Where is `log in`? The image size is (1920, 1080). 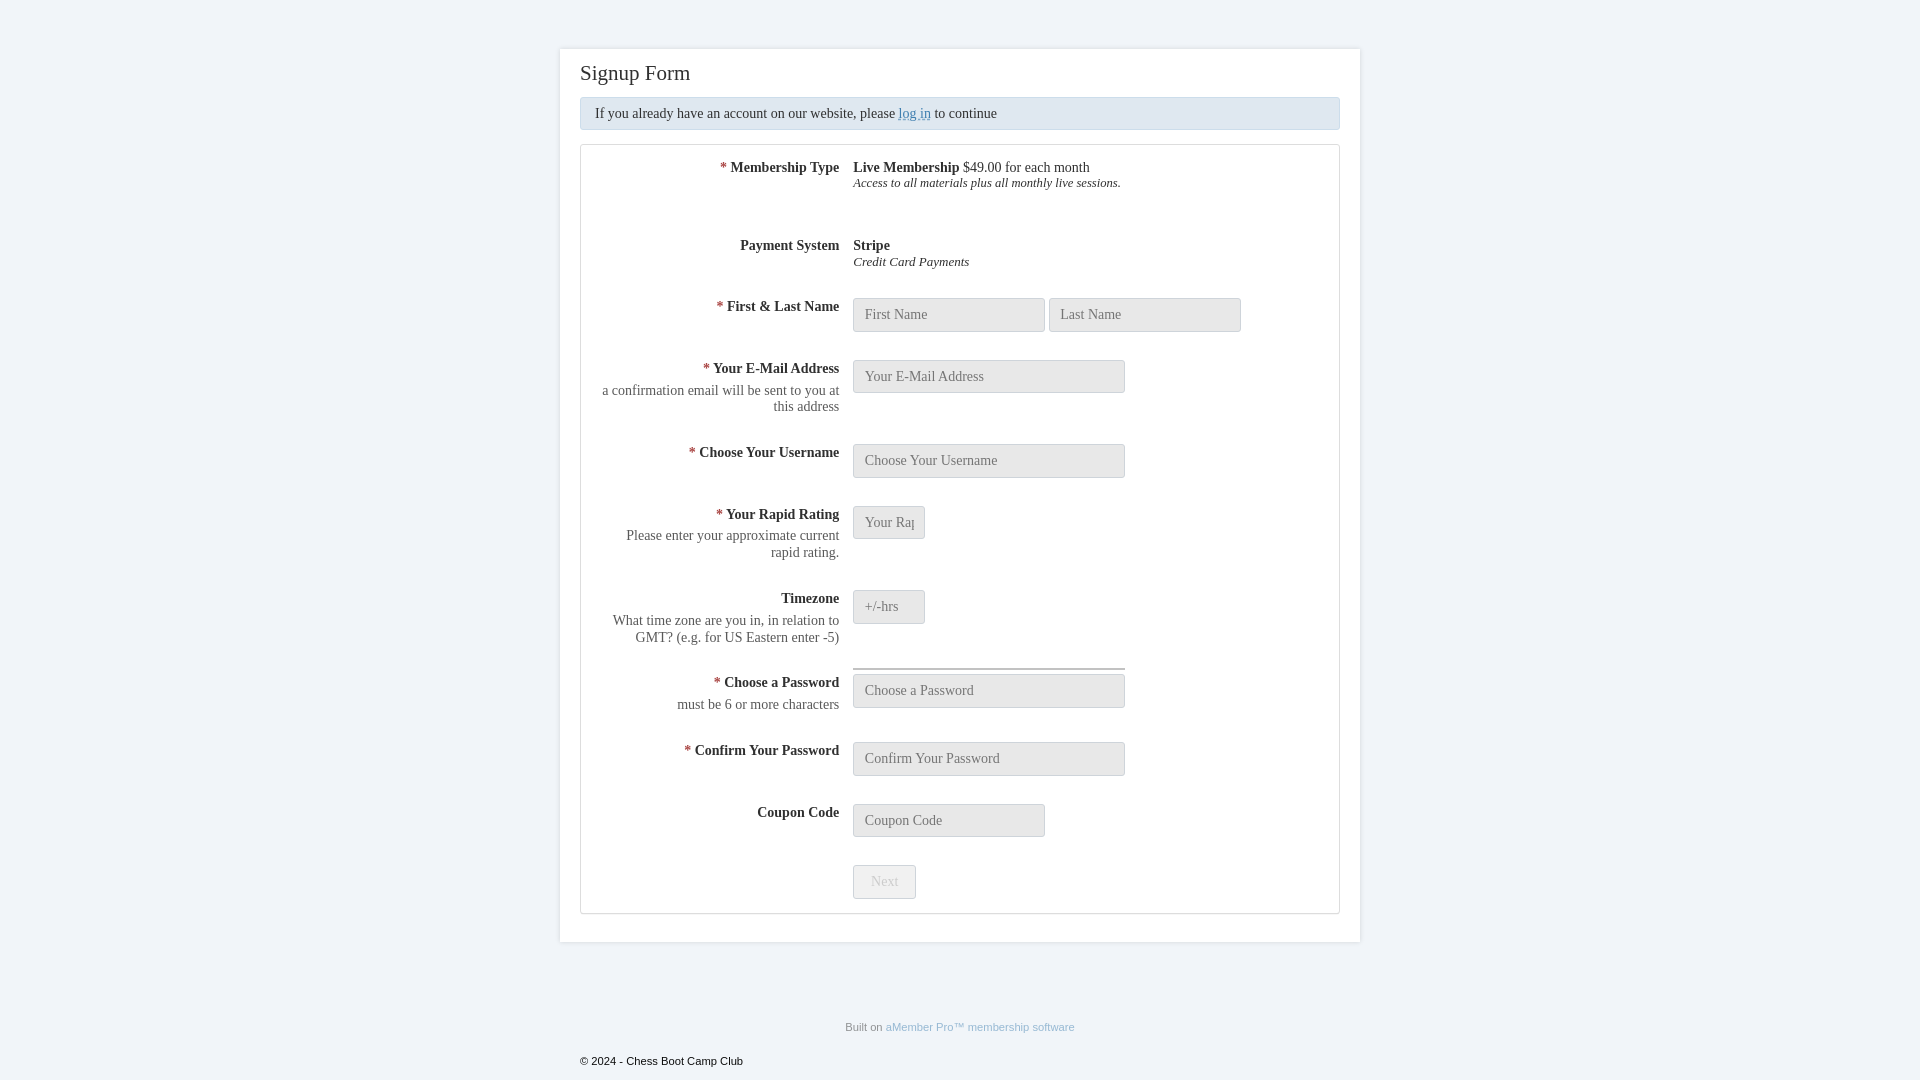
log in is located at coordinates (914, 112).